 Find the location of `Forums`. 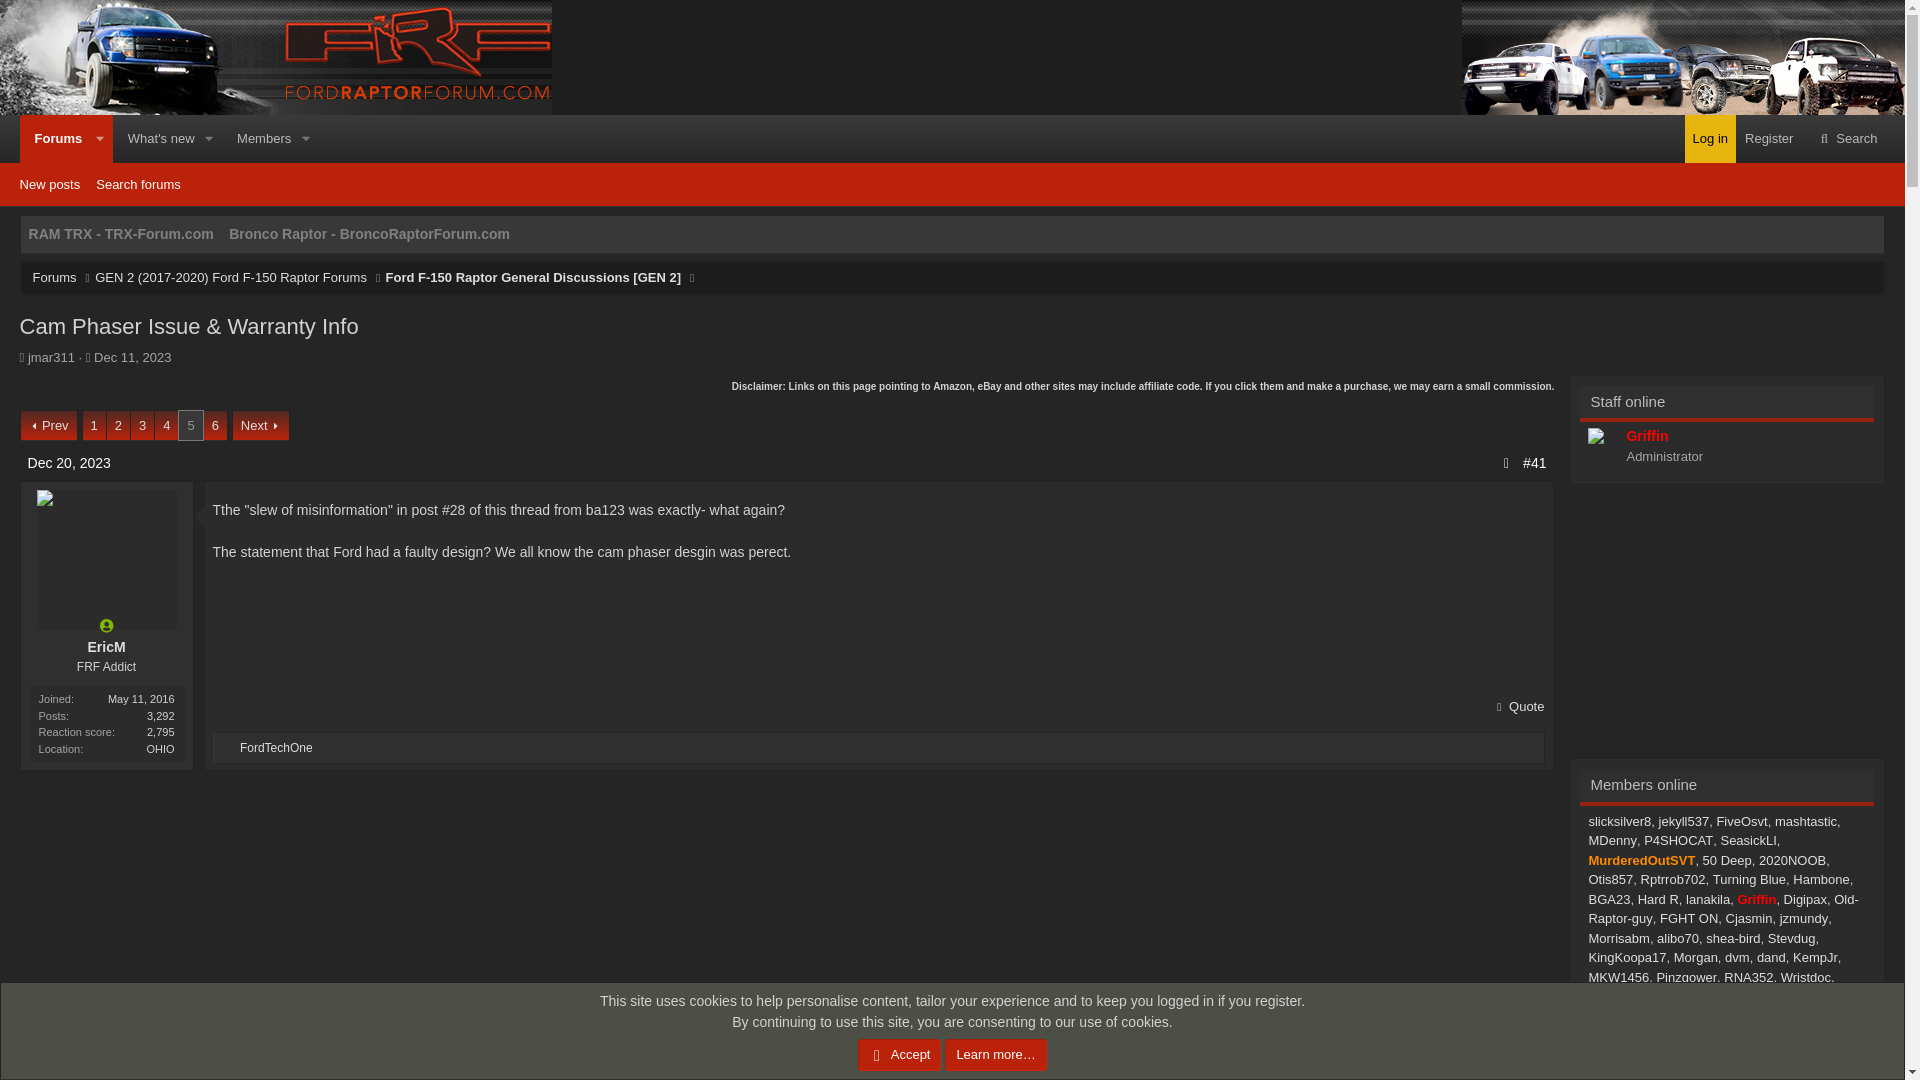

Forums is located at coordinates (54, 278).